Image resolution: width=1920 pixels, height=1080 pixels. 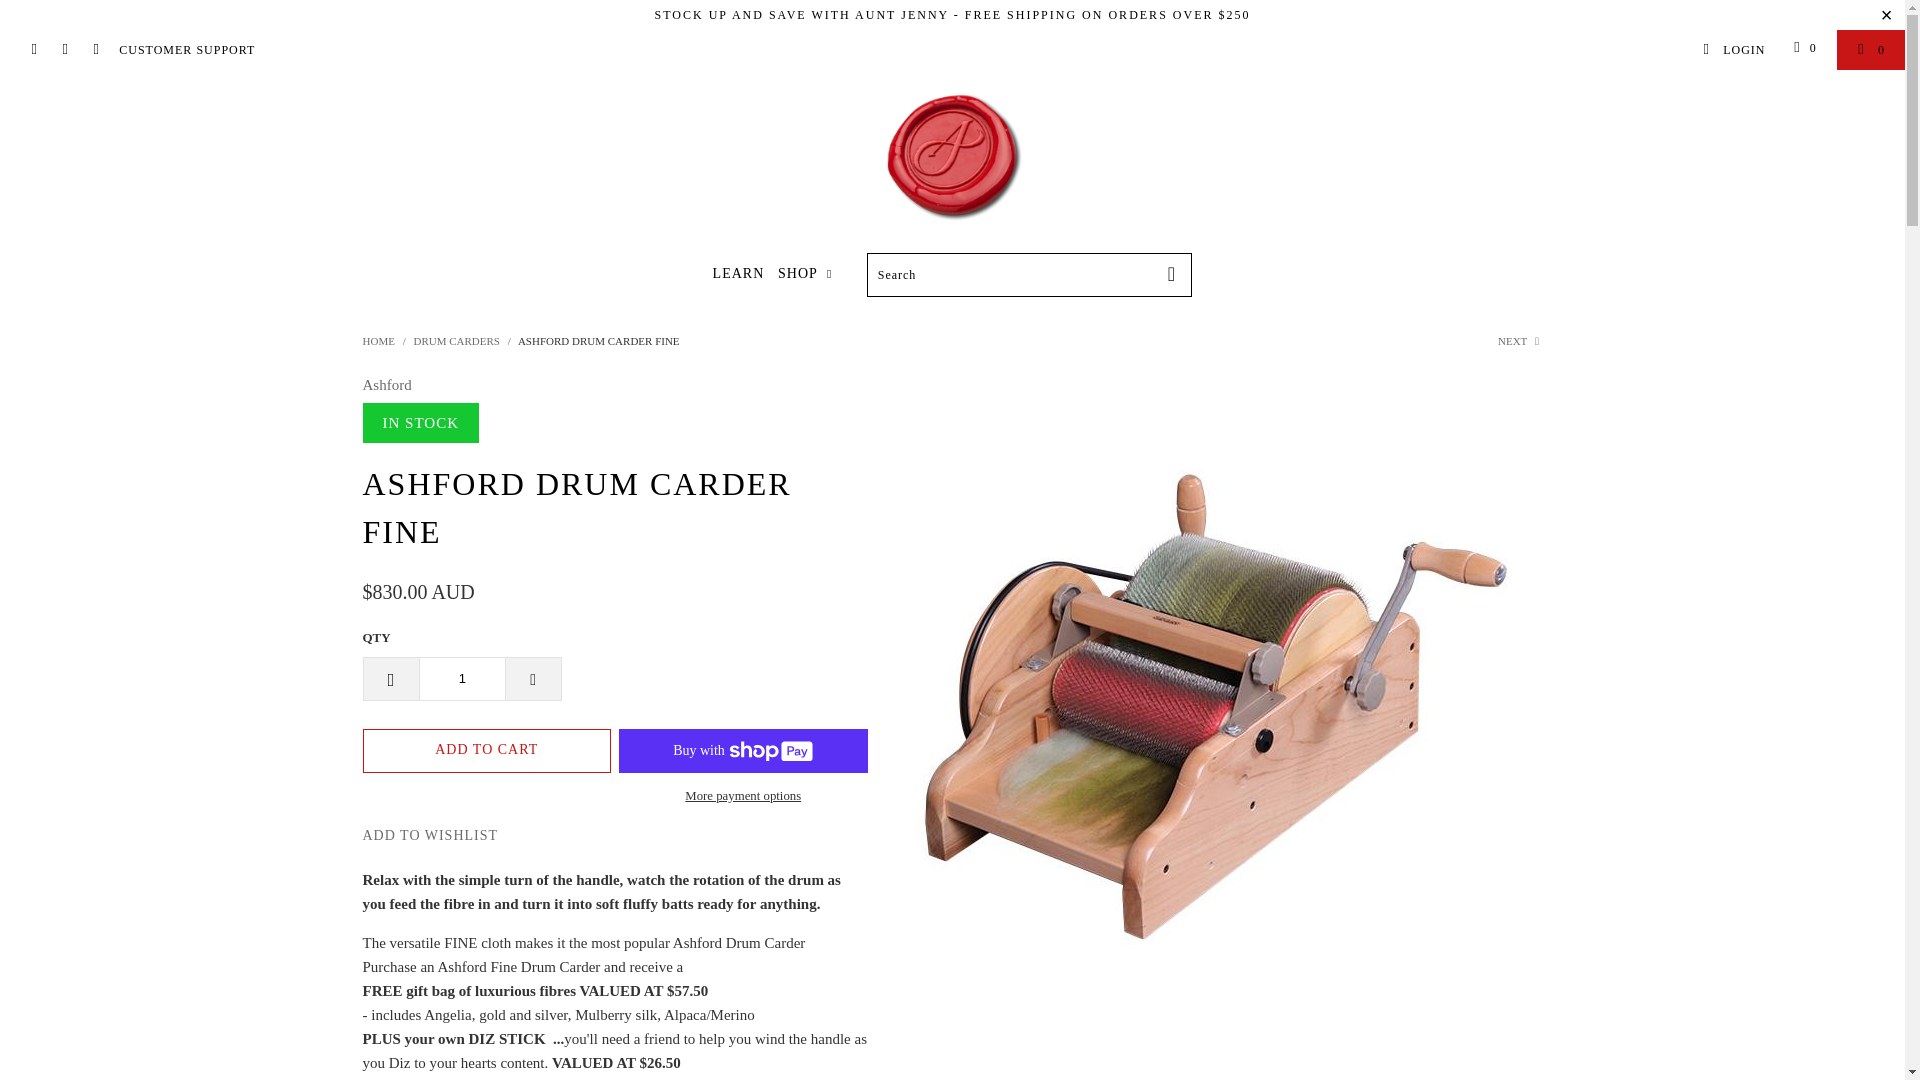 I want to click on 1, so click(x=461, y=678).